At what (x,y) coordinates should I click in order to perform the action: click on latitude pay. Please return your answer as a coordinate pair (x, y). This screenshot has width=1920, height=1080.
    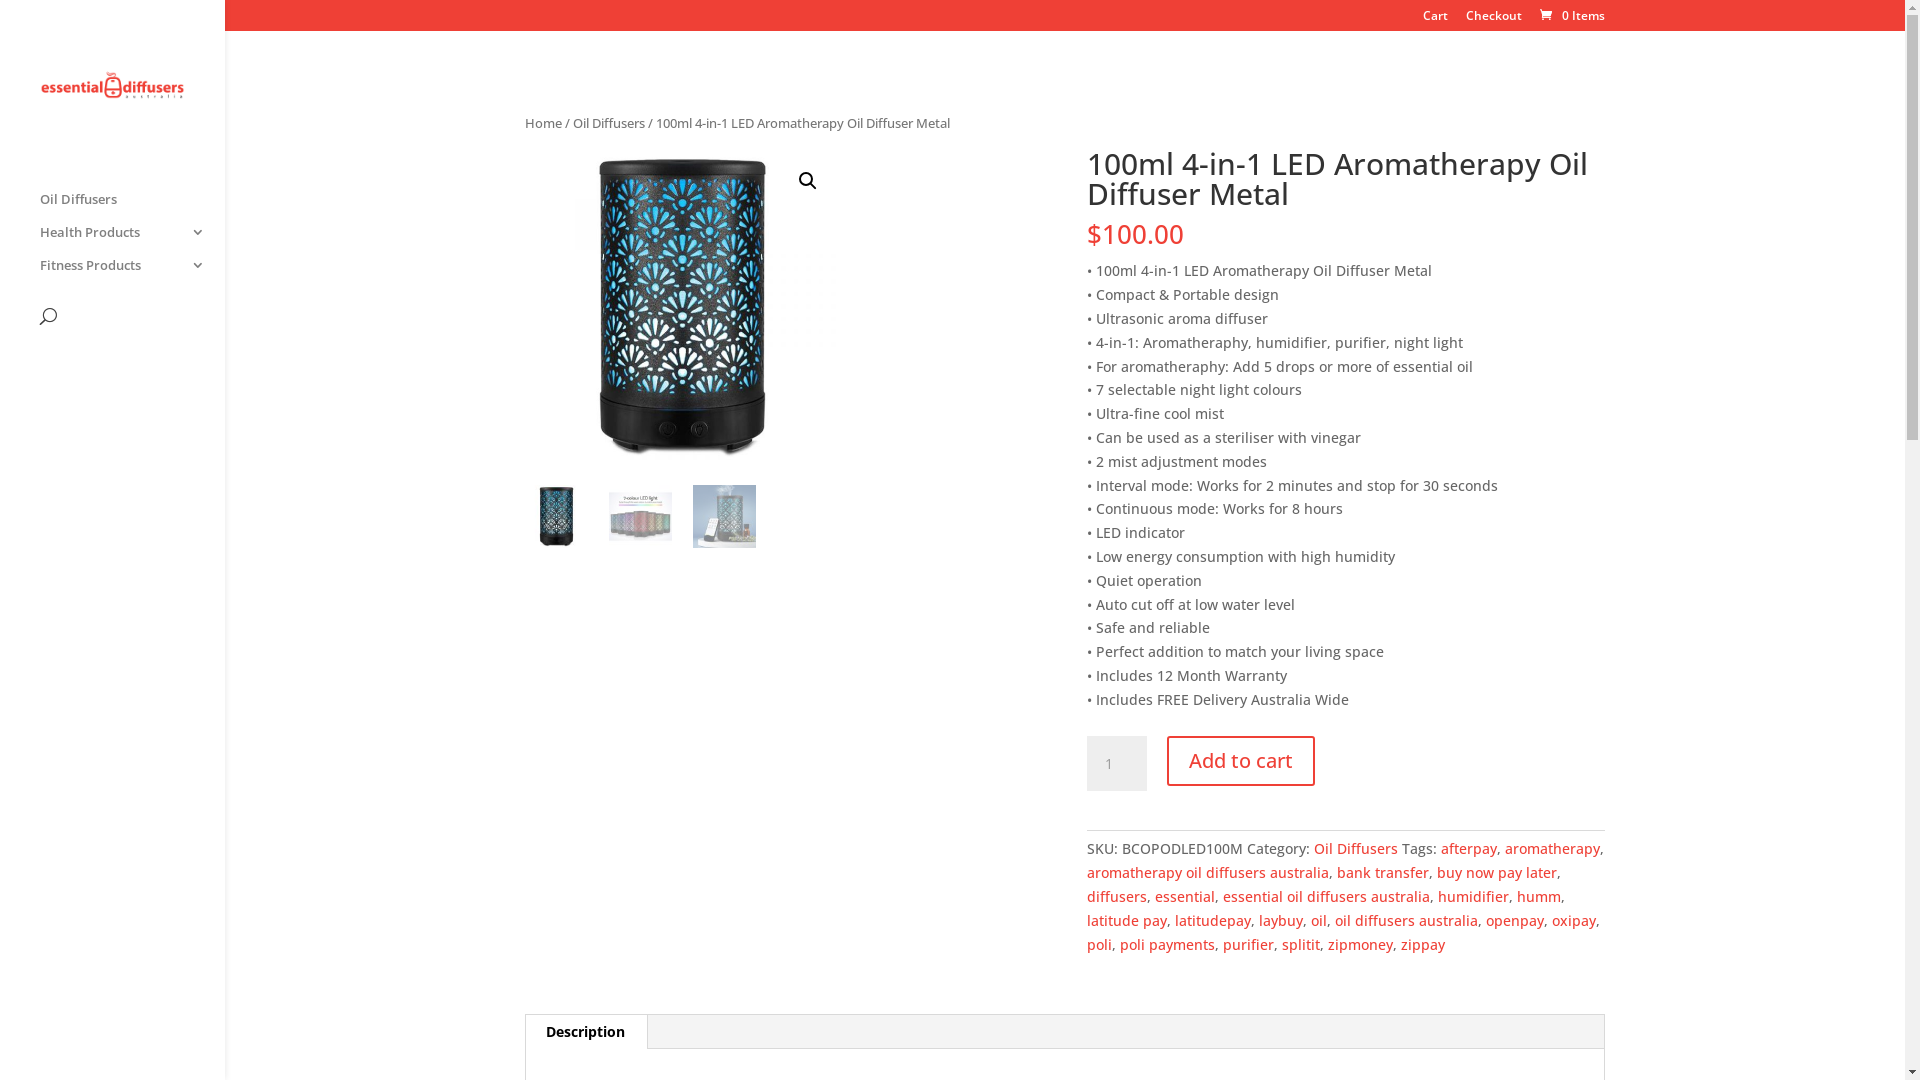
    Looking at the image, I should click on (1127, 920).